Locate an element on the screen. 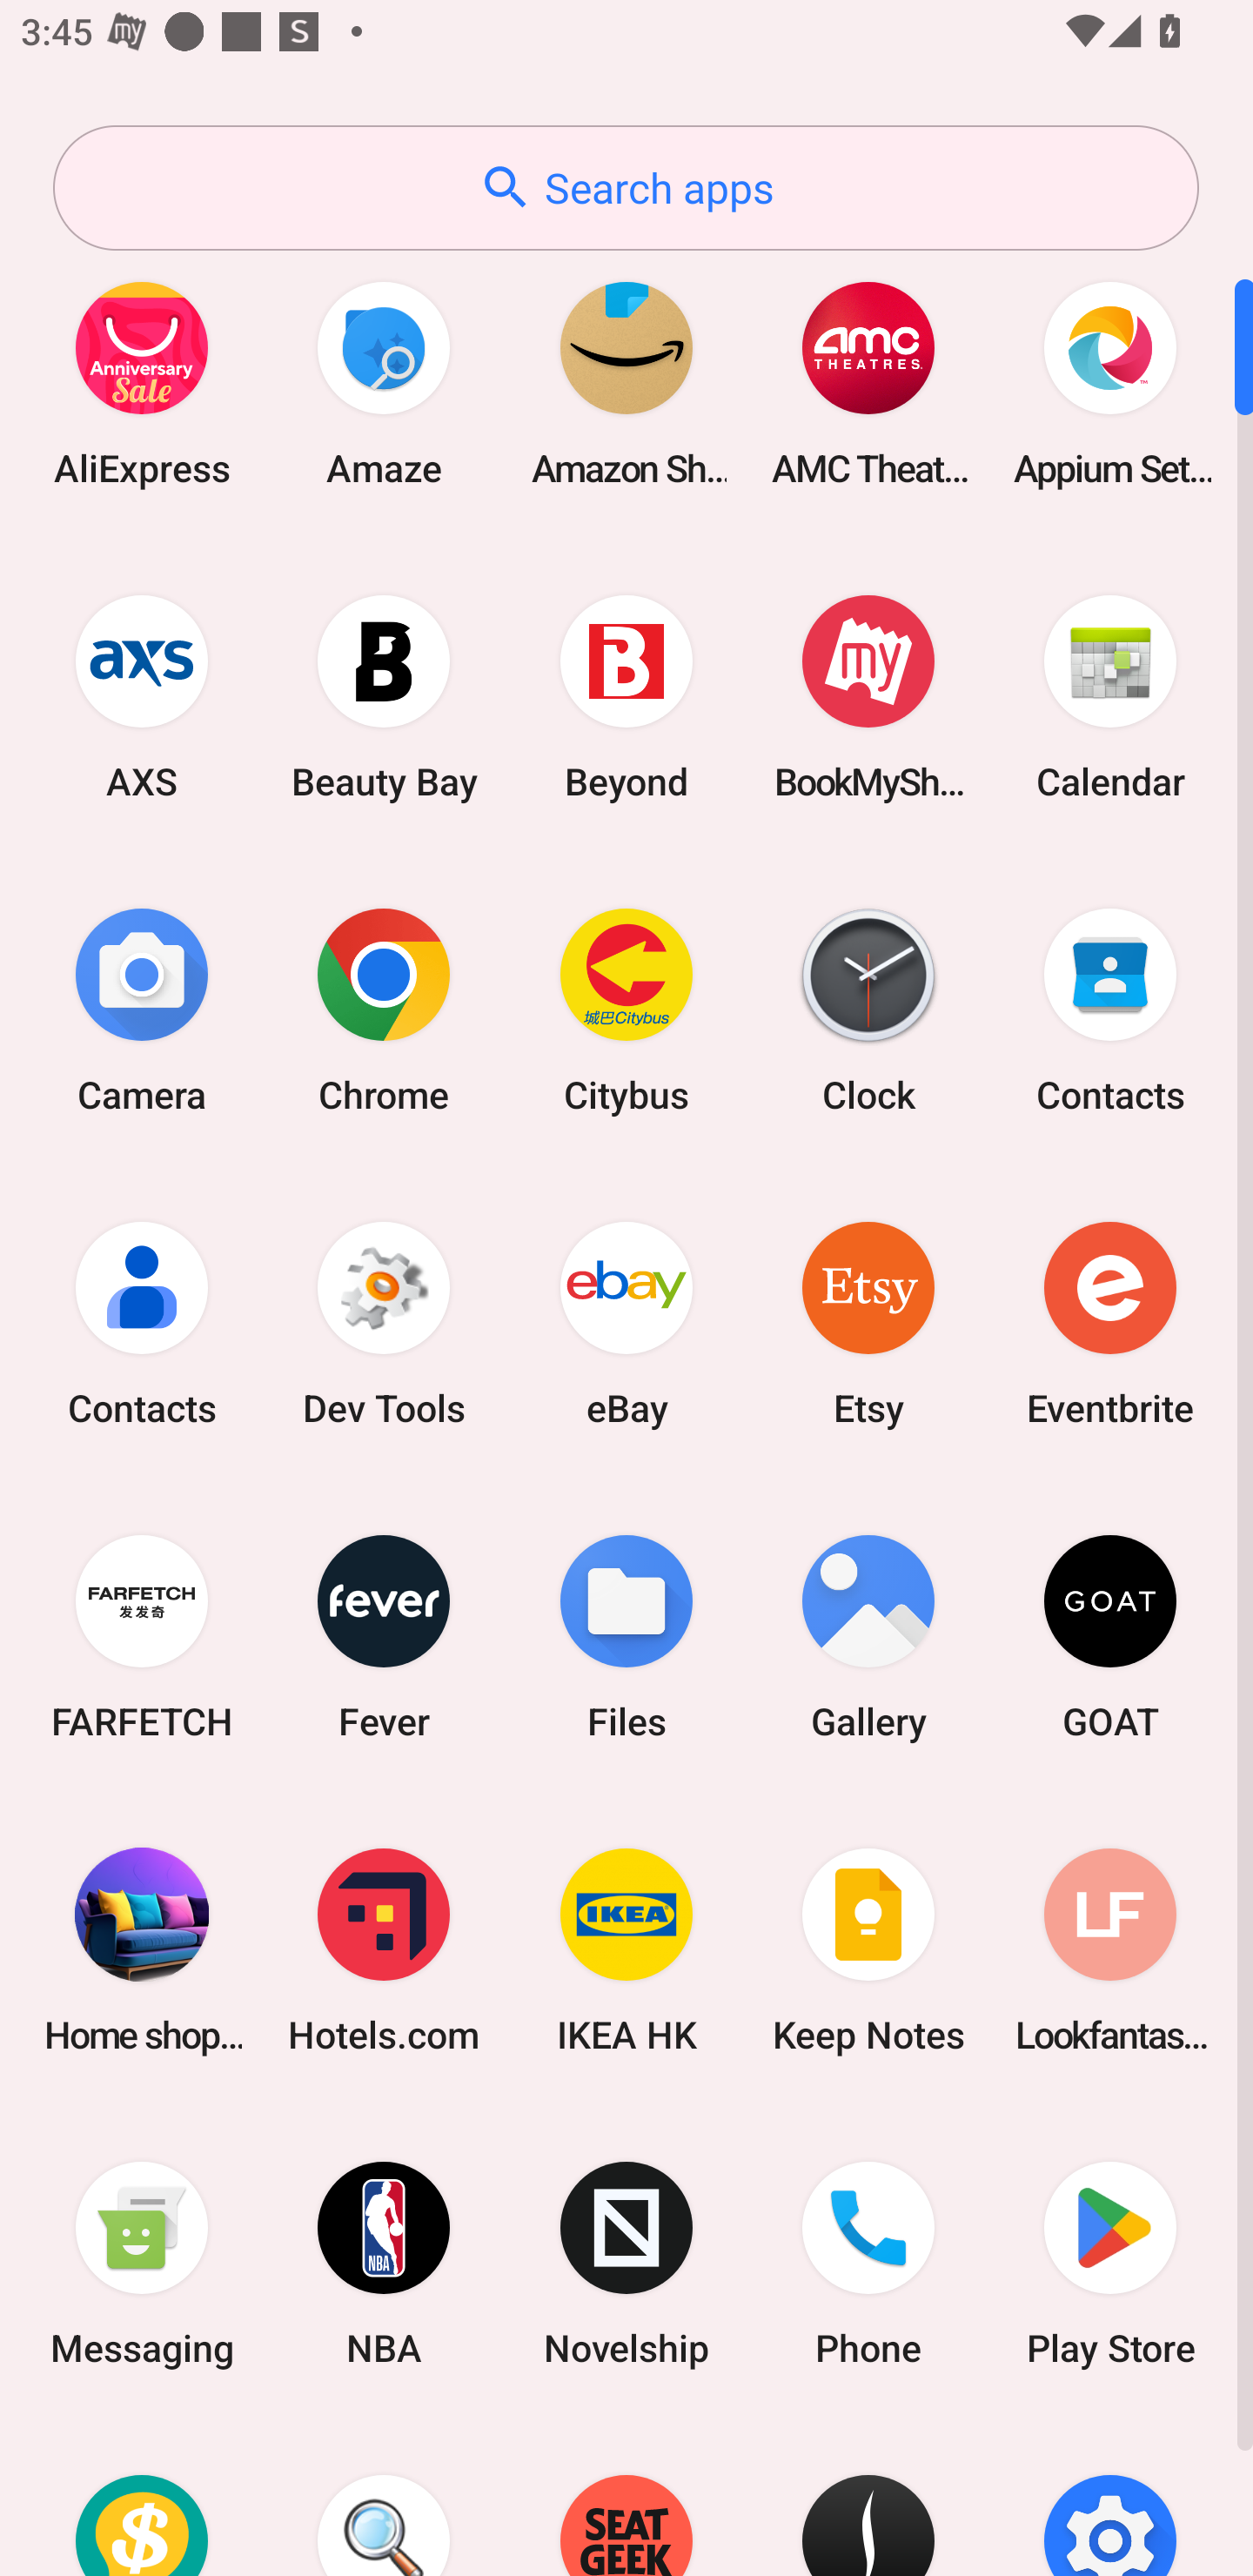 The image size is (1253, 2576). Files is located at coordinates (626, 1636).